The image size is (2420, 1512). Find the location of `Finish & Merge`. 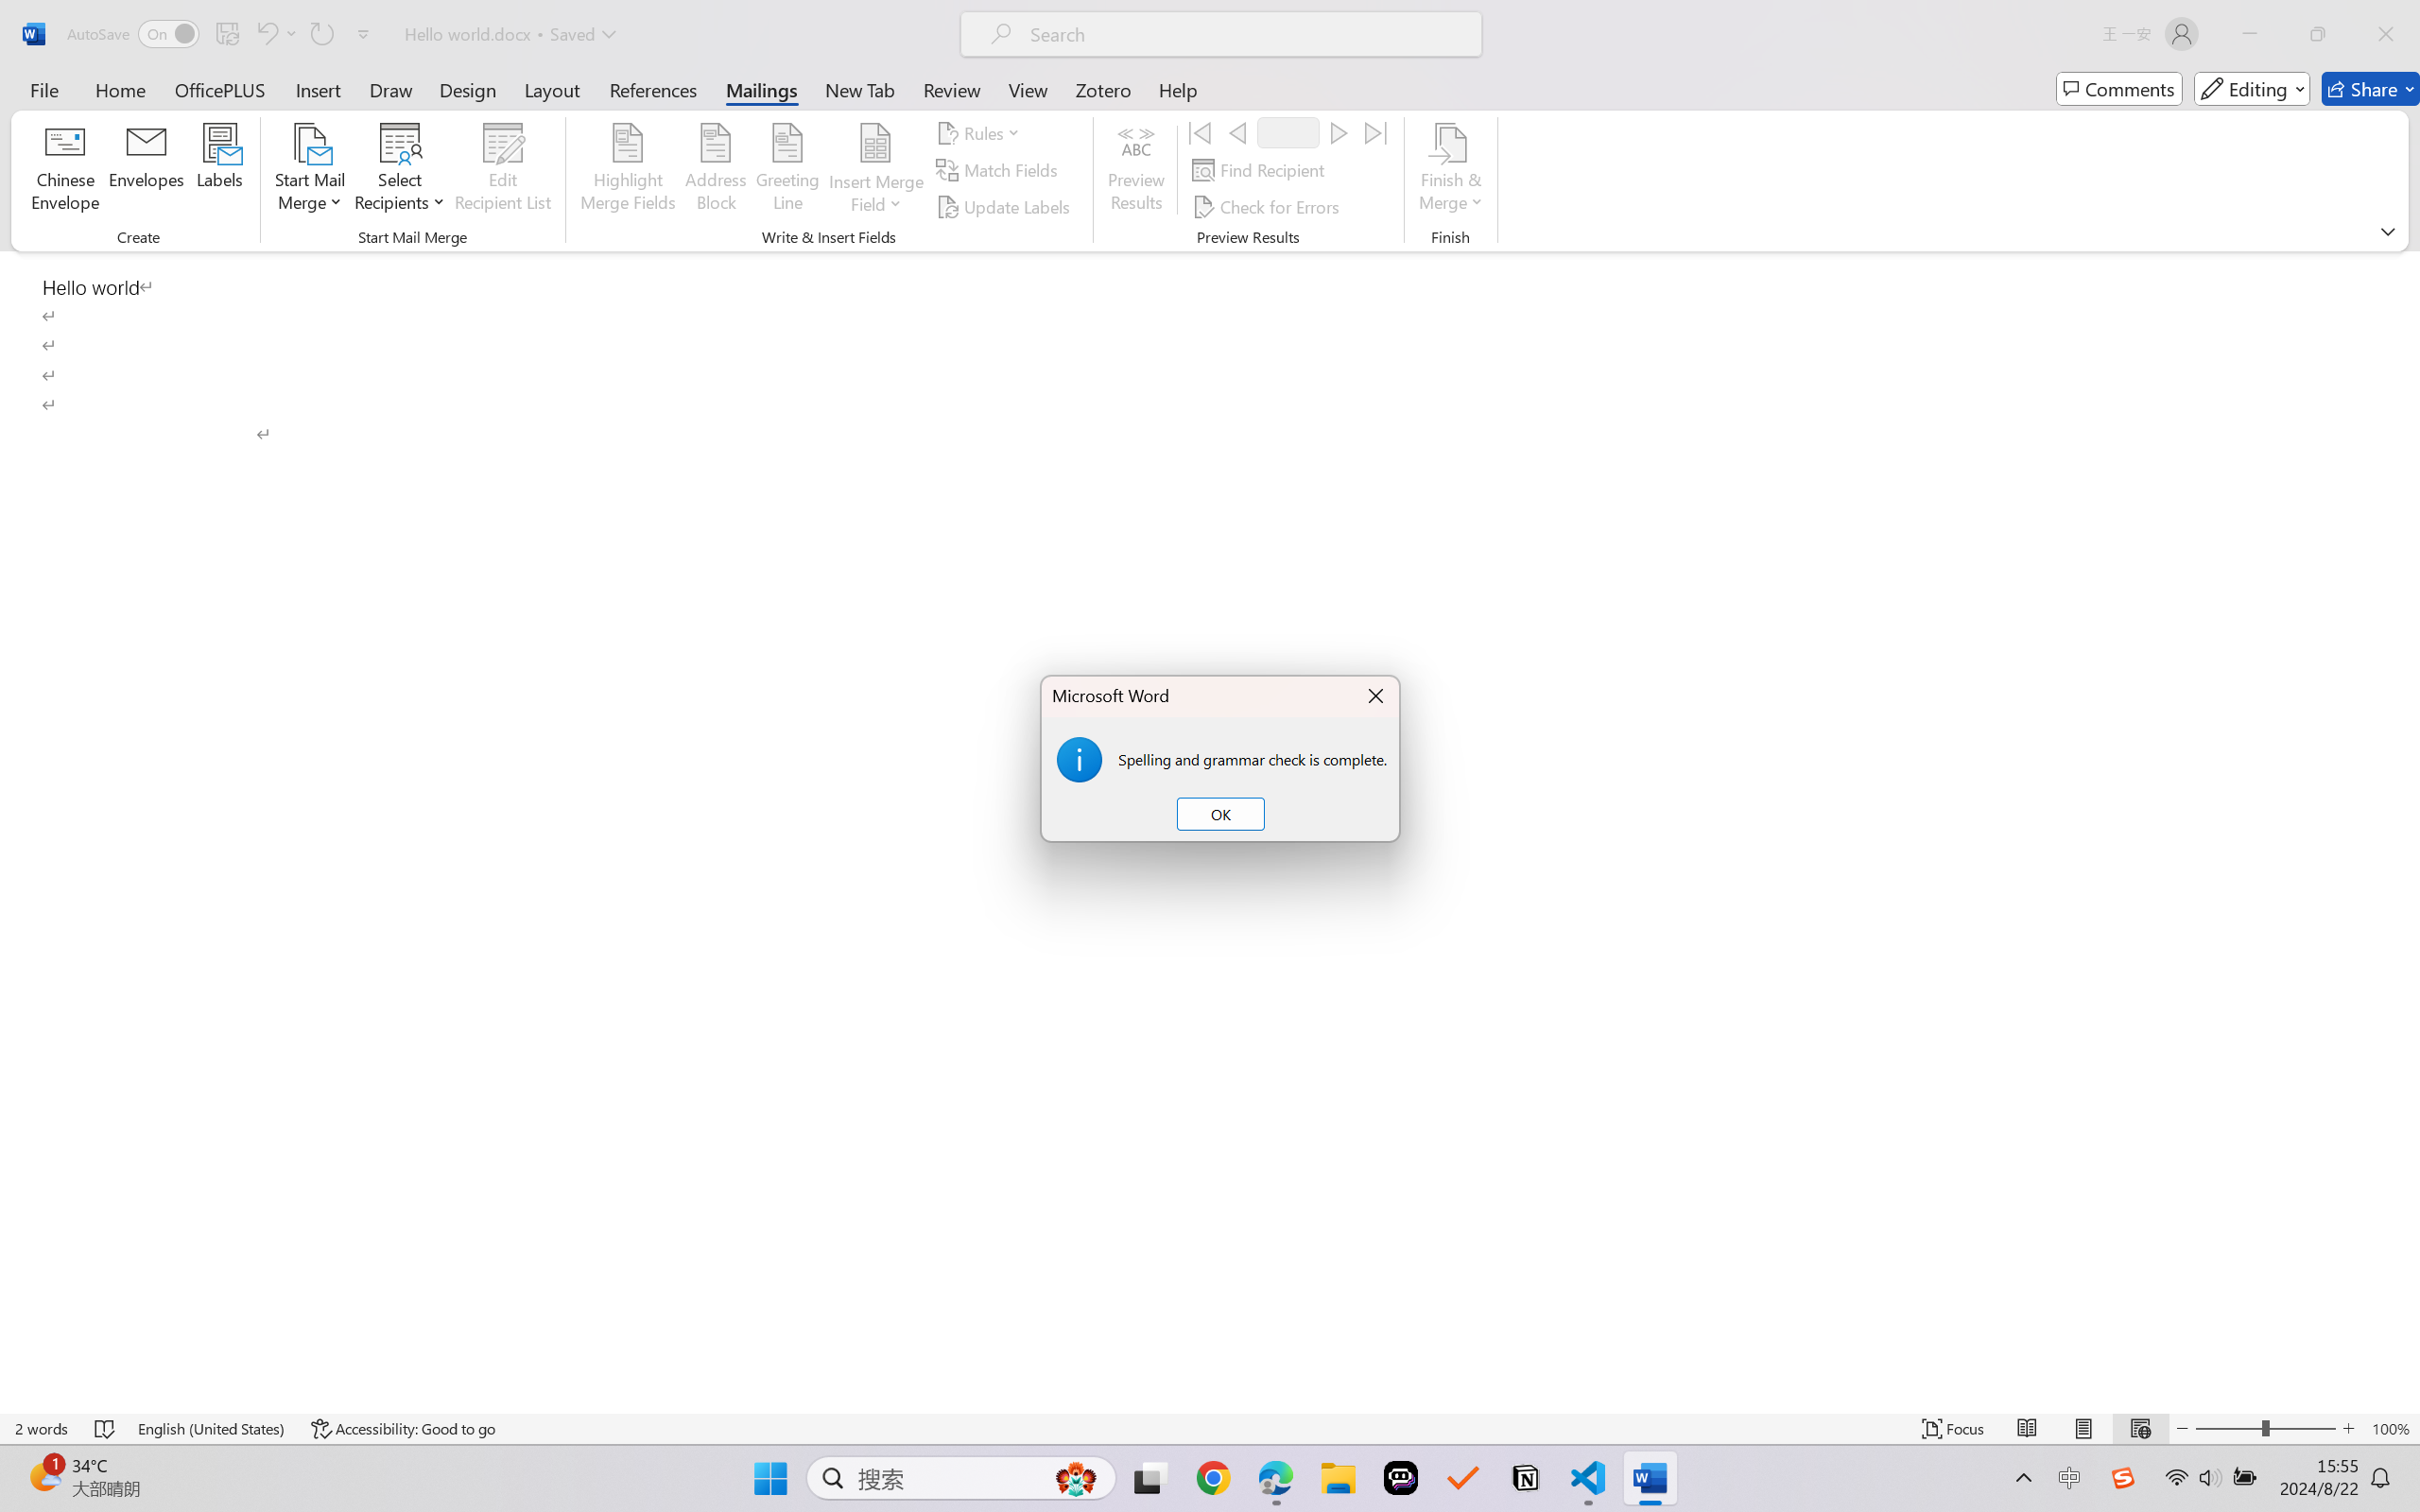

Finish & Merge is located at coordinates (1450, 170).